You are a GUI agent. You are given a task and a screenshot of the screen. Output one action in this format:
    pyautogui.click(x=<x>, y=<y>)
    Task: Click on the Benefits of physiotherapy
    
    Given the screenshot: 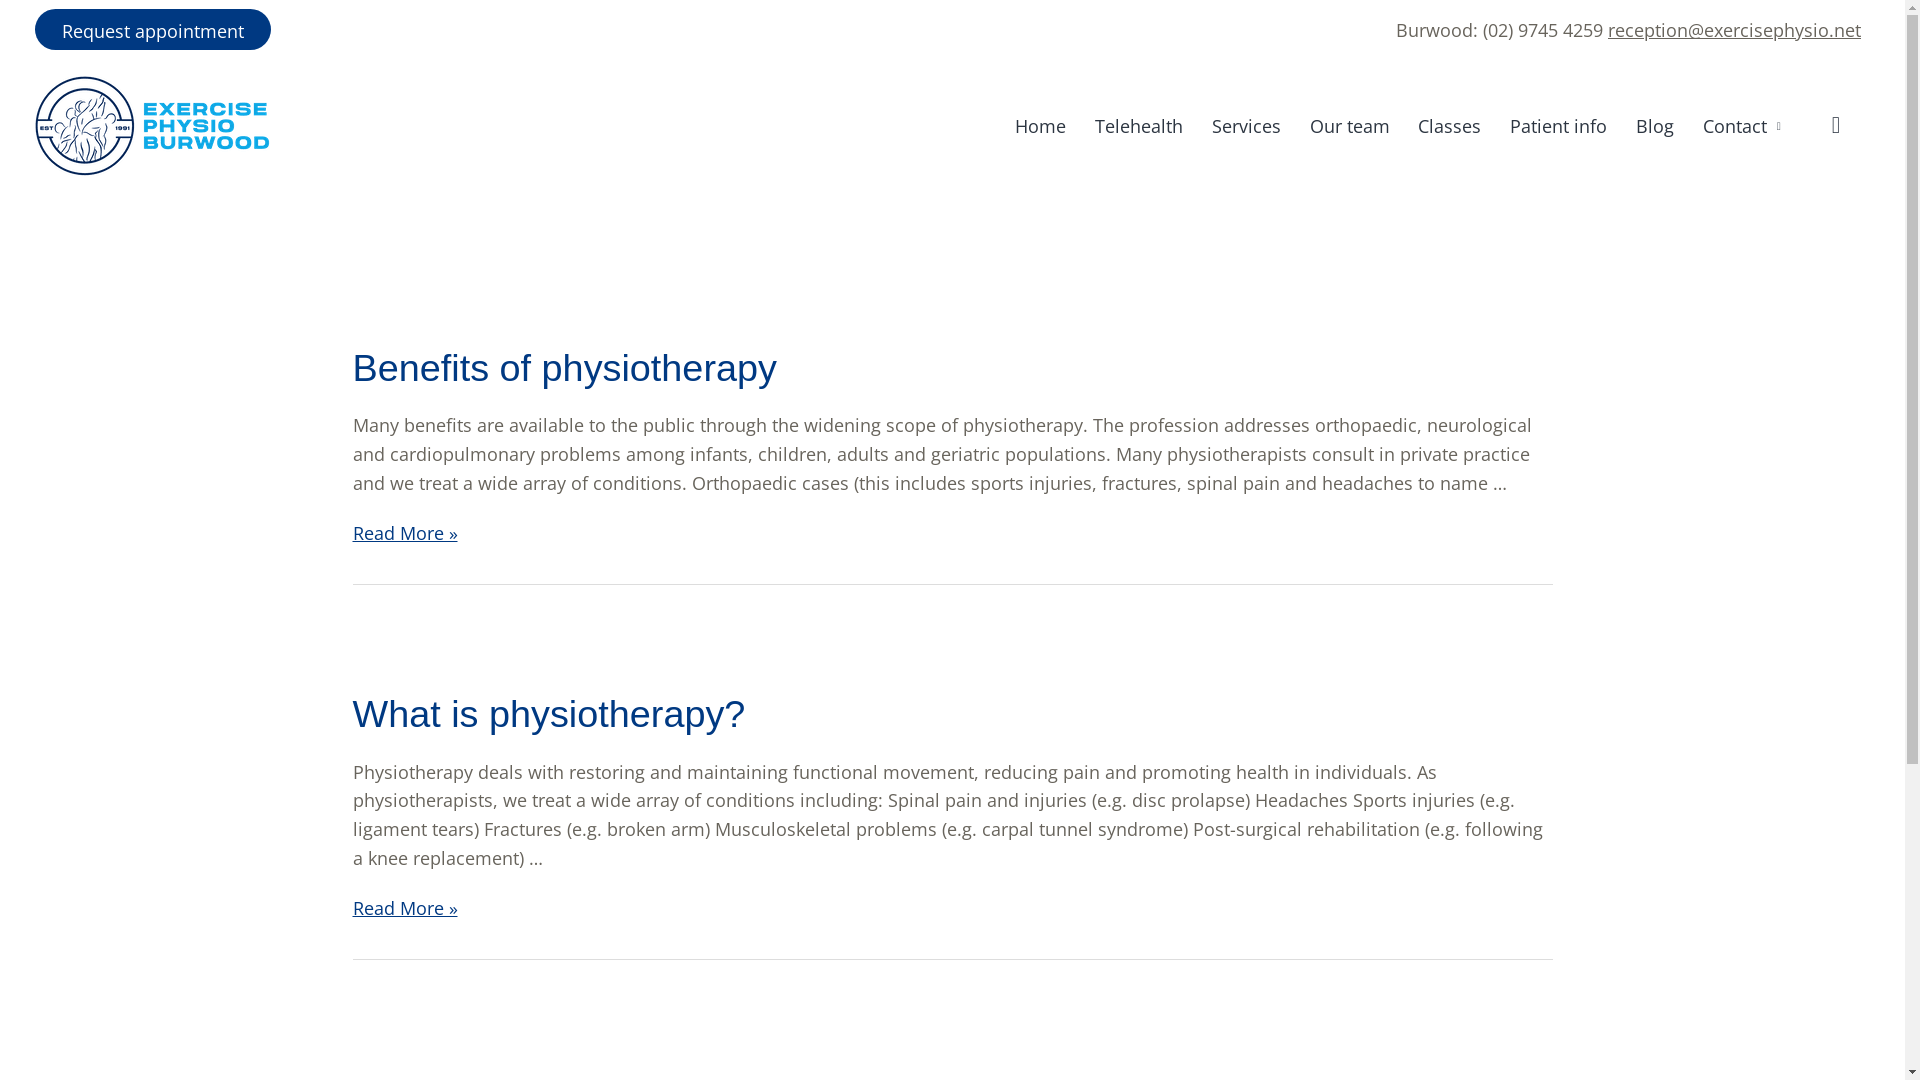 What is the action you would take?
    pyautogui.click(x=564, y=368)
    